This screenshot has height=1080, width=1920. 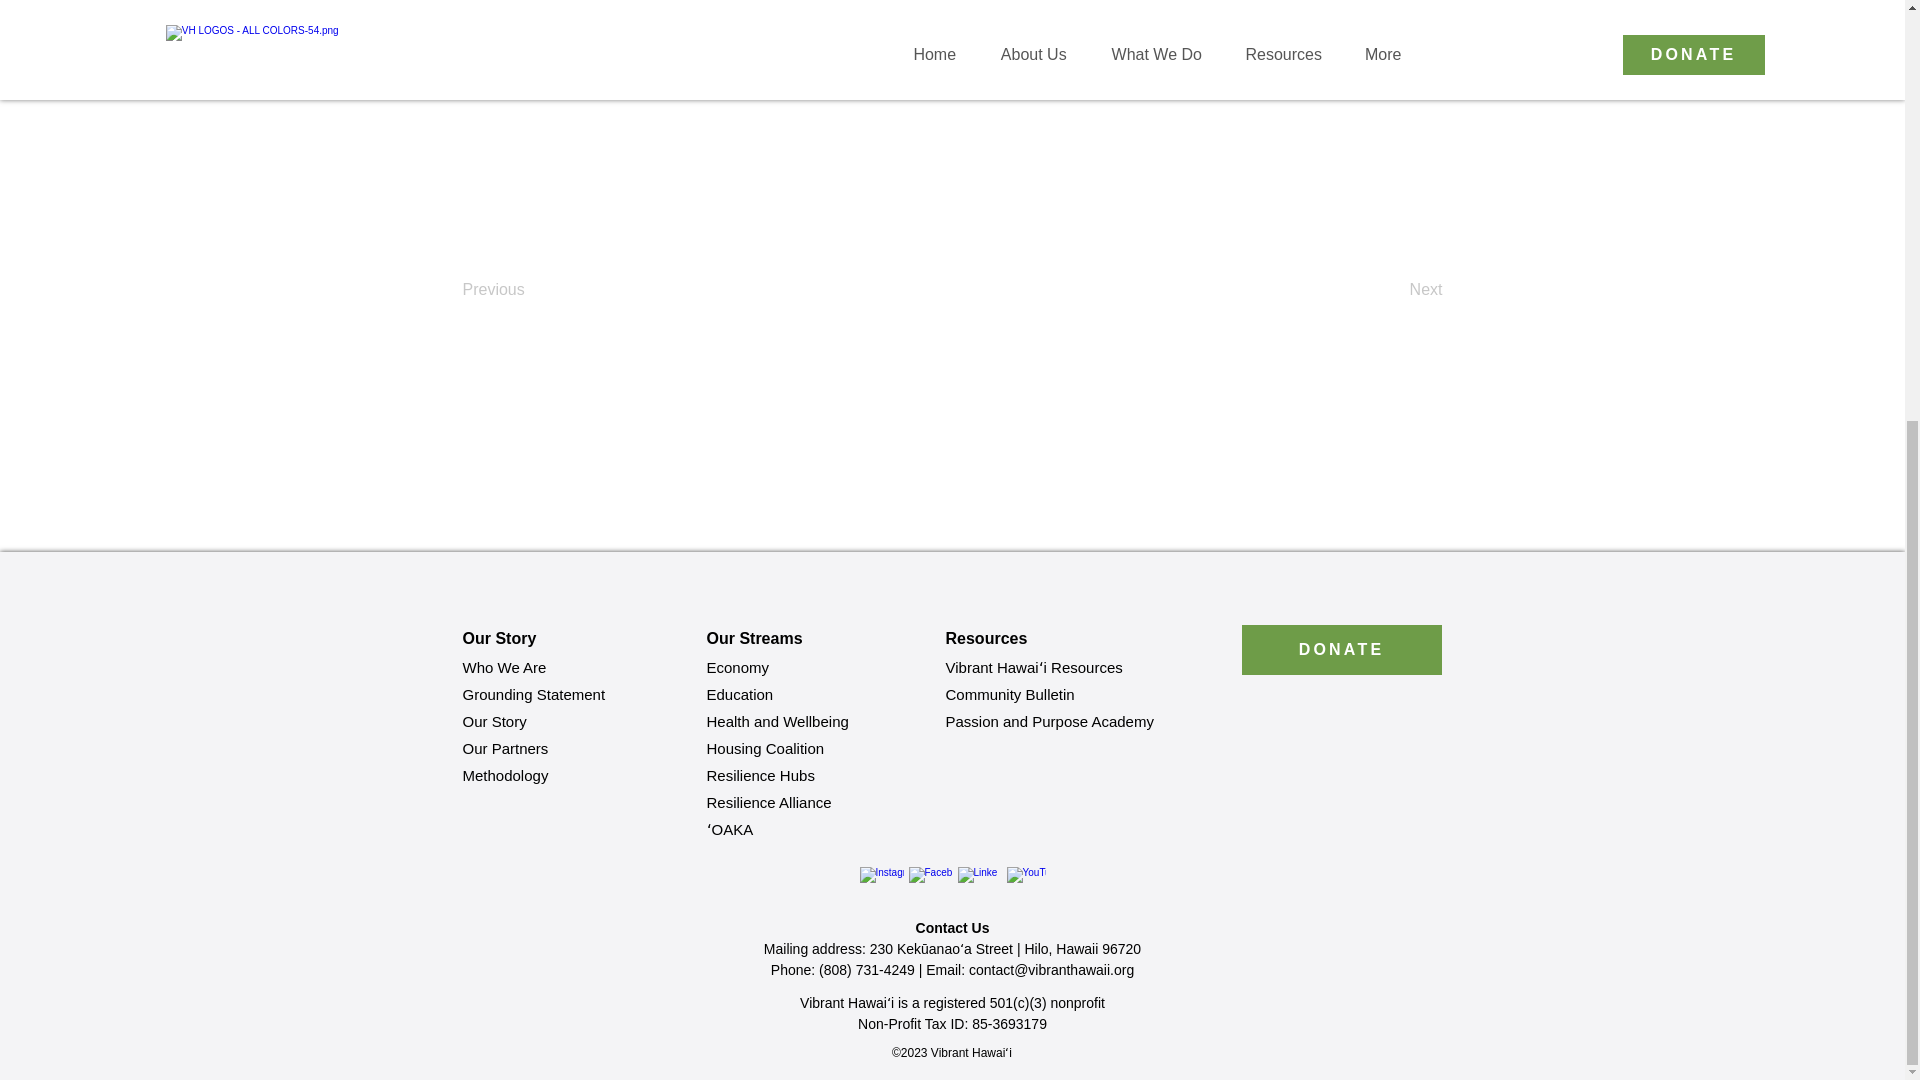 What do you see at coordinates (504, 667) in the screenshot?
I see `Who We Are` at bounding box center [504, 667].